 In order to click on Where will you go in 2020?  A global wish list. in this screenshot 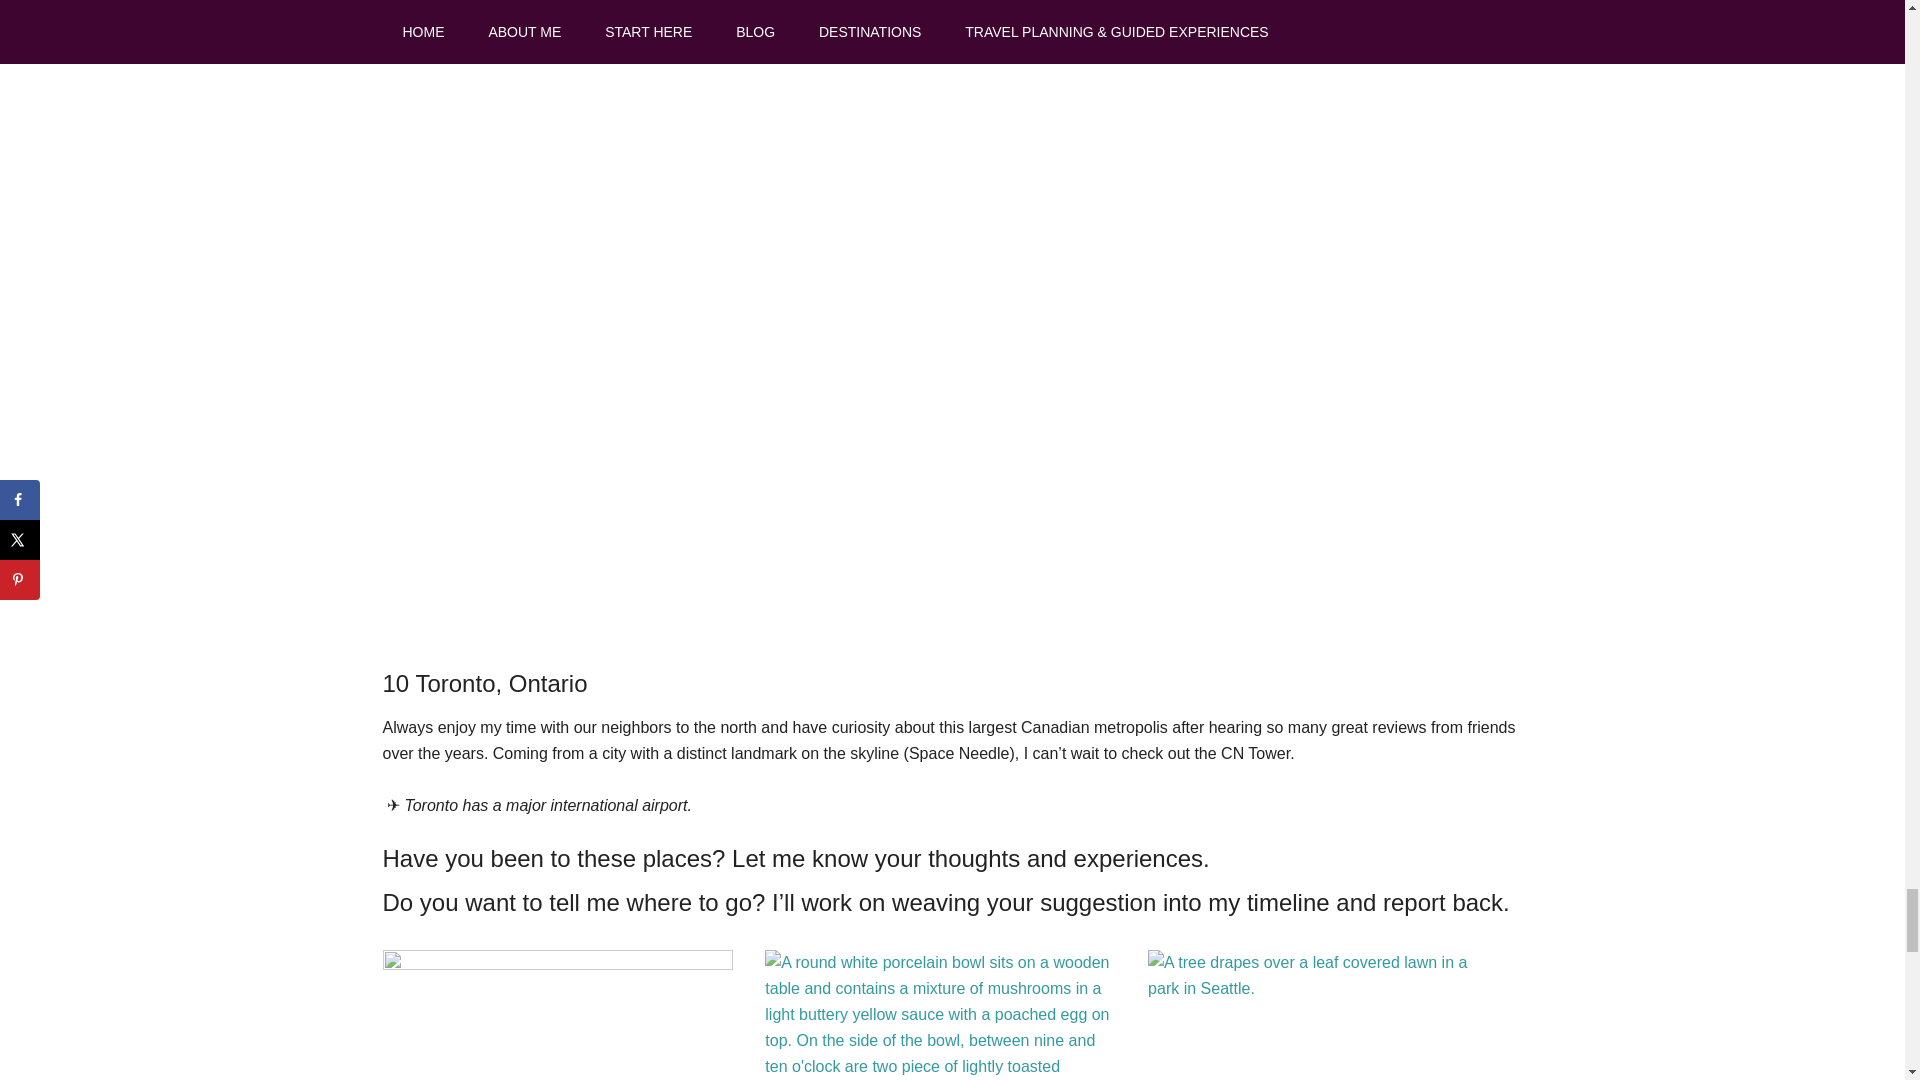, I will do `click(563, 1015)`.